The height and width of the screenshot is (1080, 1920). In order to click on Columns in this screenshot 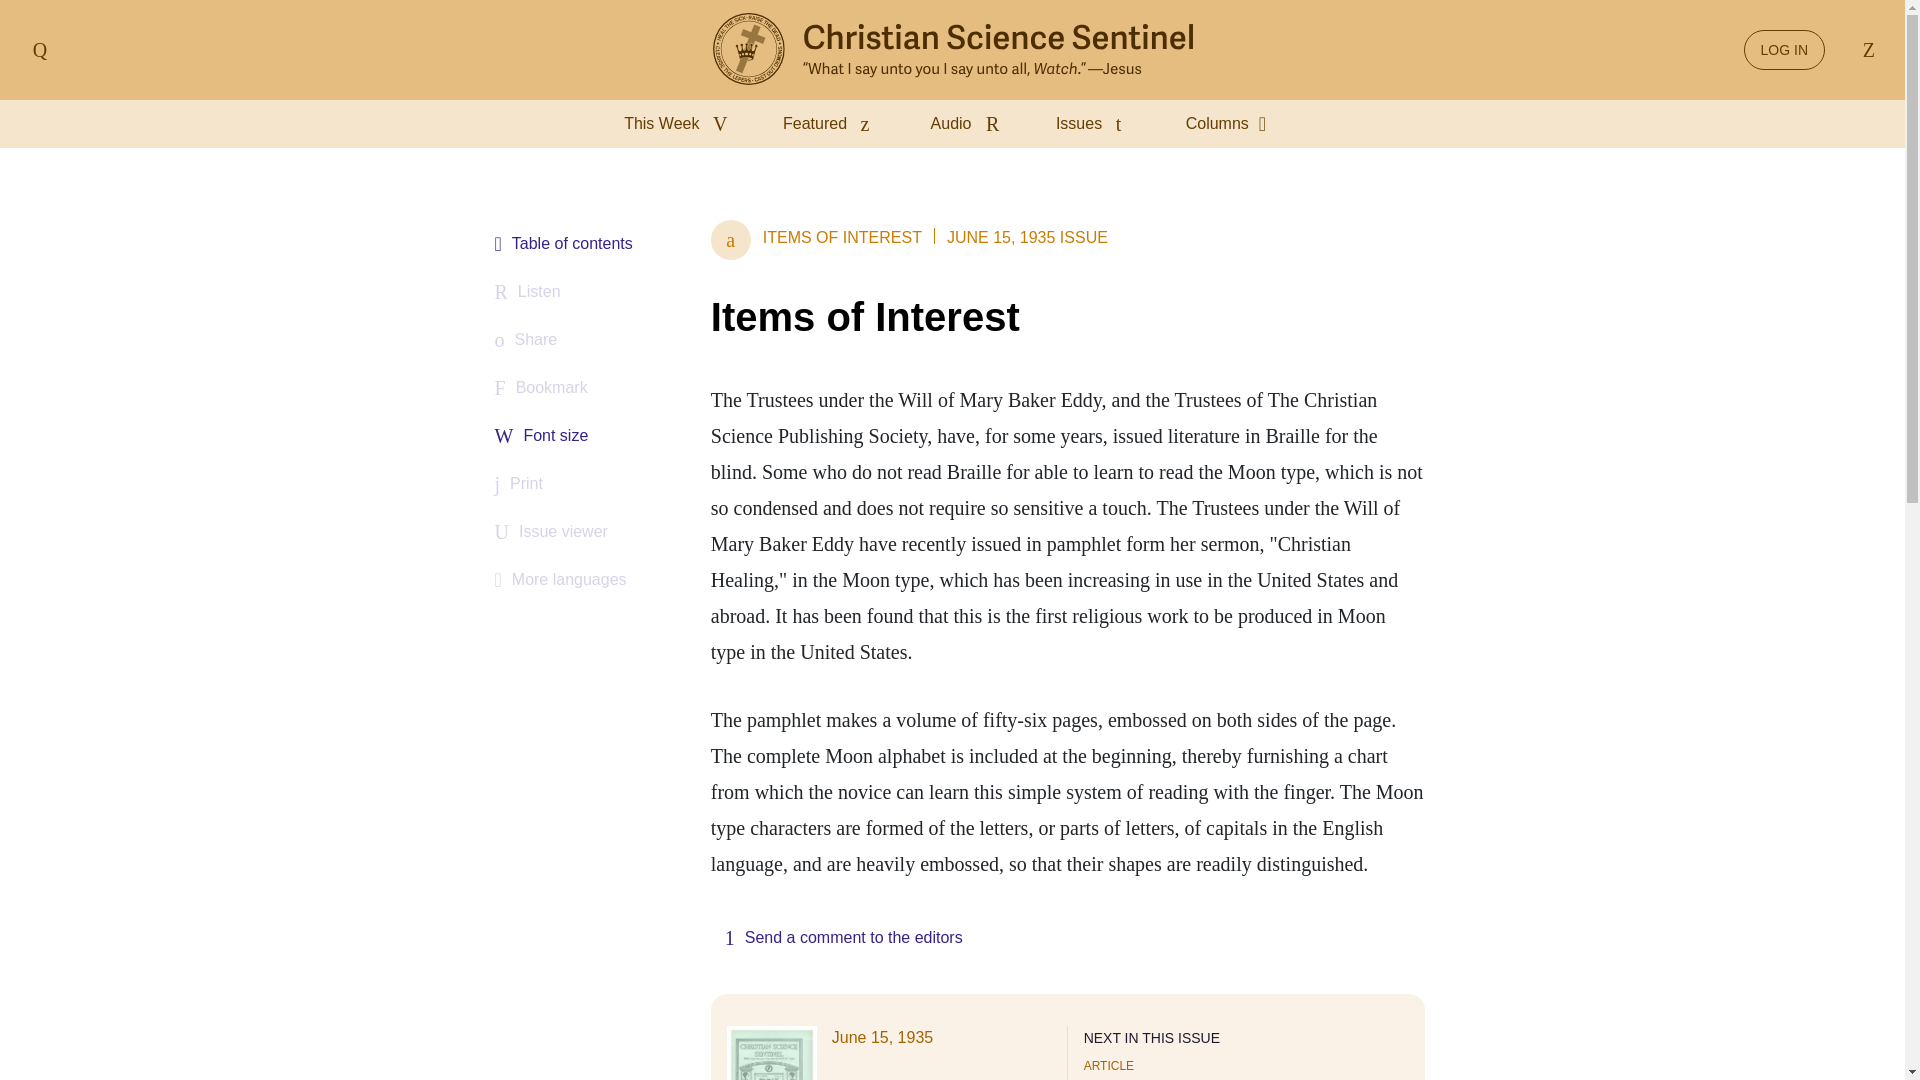, I will do `click(1233, 124)`.